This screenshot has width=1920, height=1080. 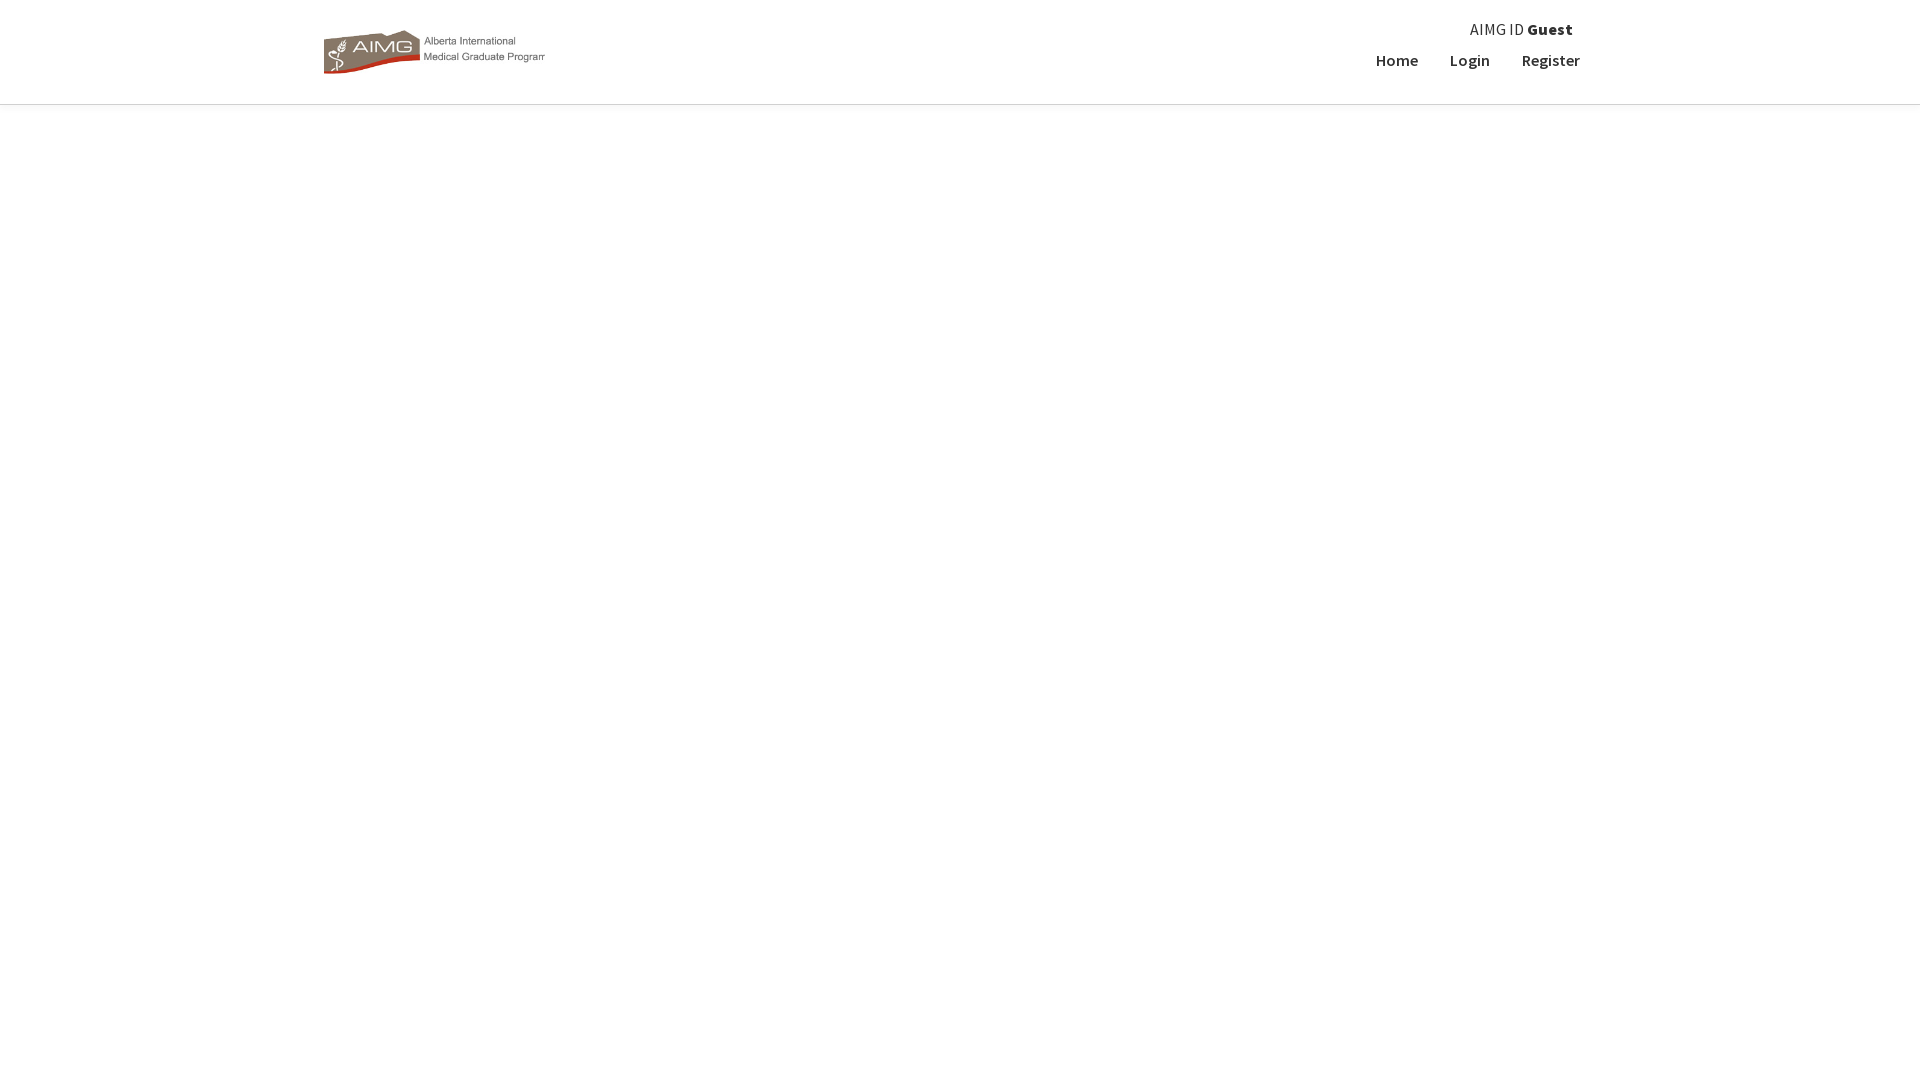 What do you see at coordinates (1397, 60) in the screenshot?
I see `Home` at bounding box center [1397, 60].